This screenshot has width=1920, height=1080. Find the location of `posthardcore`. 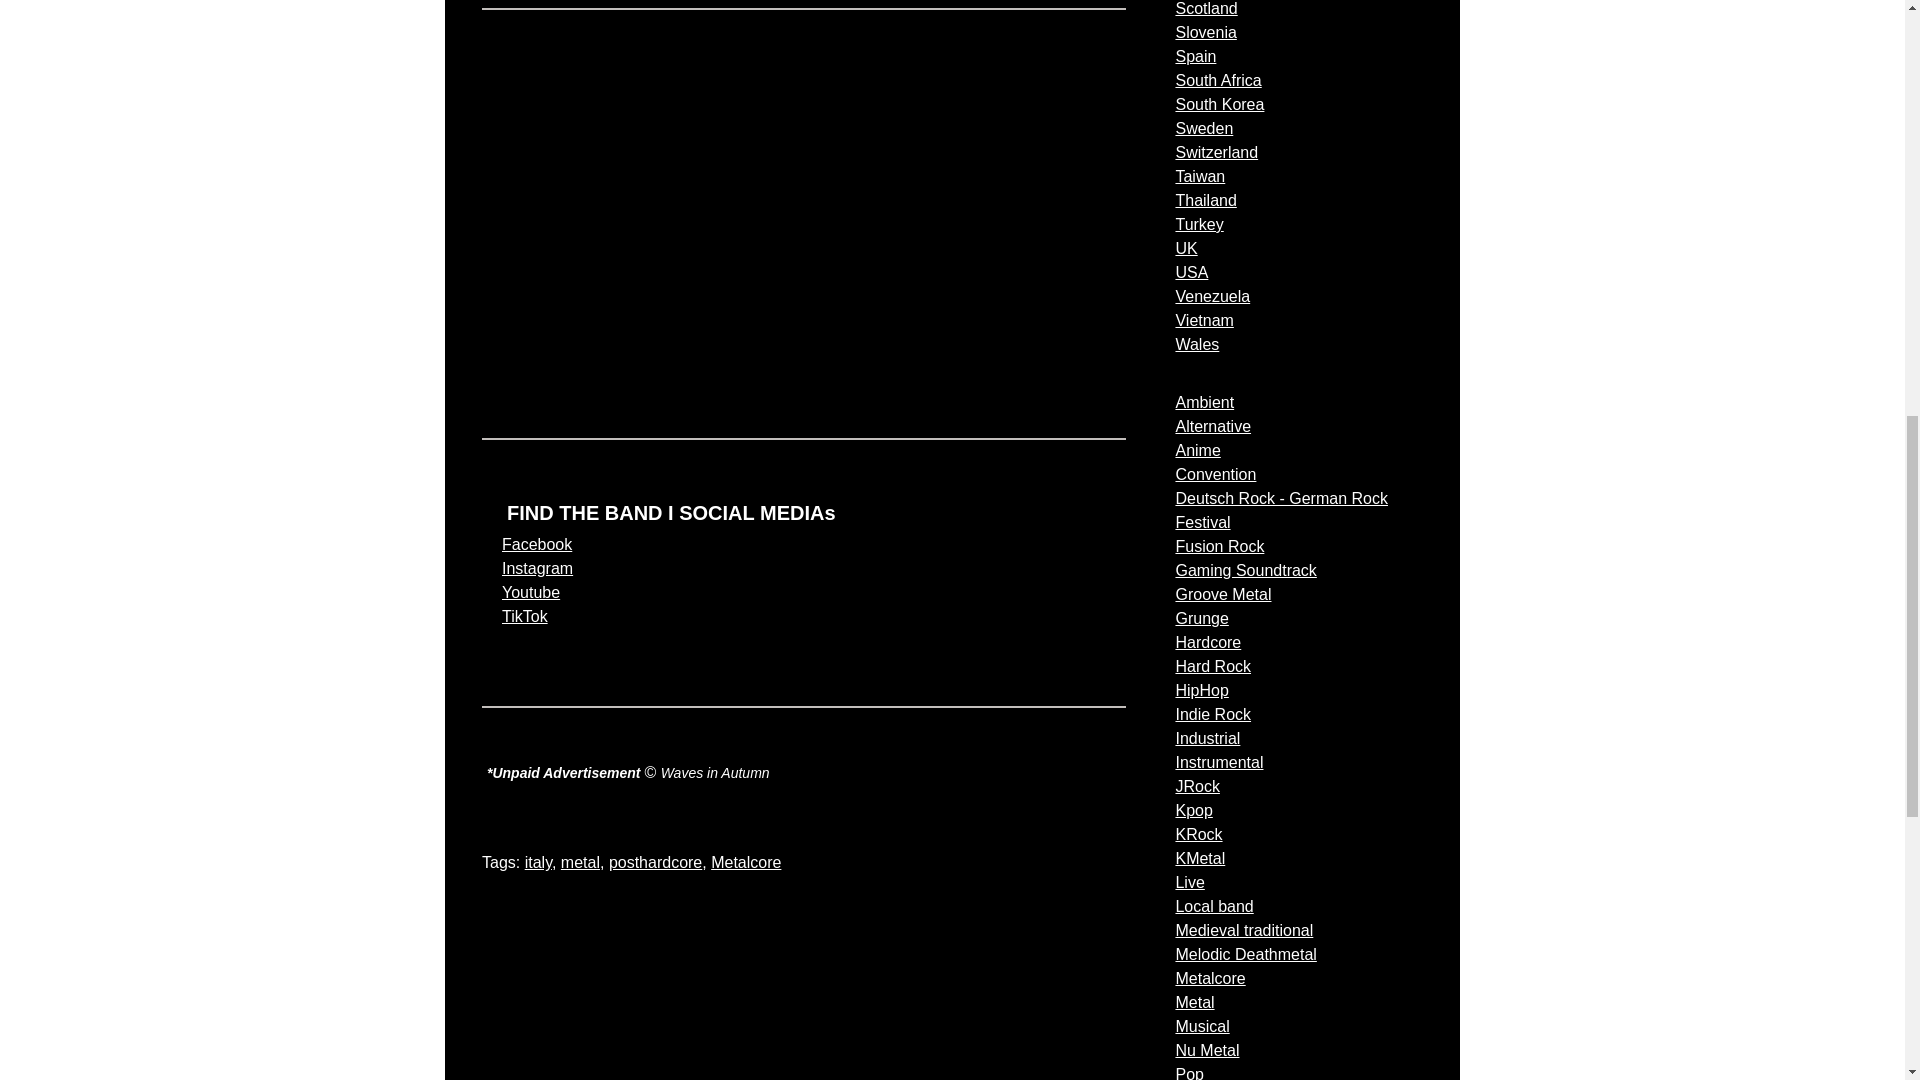

posthardcore is located at coordinates (655, 862).